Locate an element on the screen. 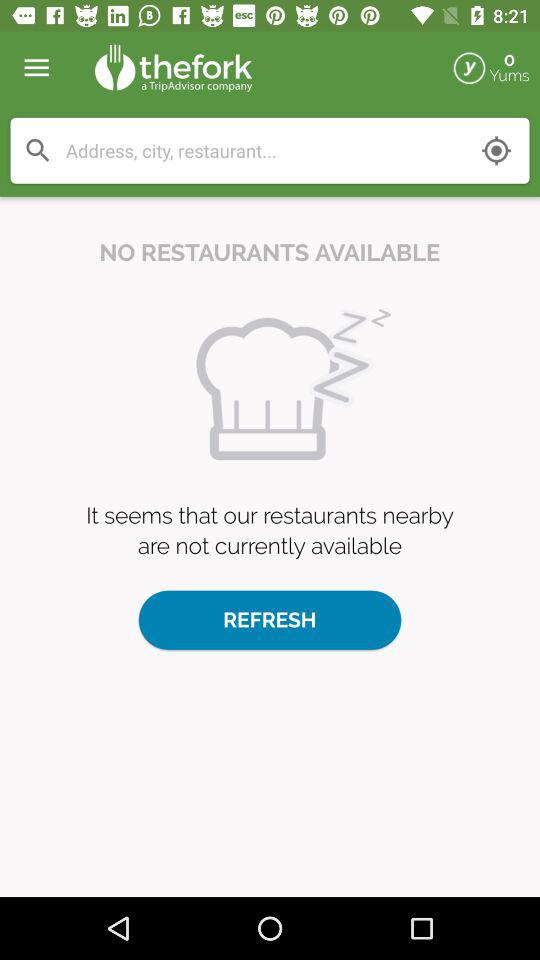 Image resolution: width=540 pixels, height=960 pixels. click on the search icon is located at coordinates (37, 150).